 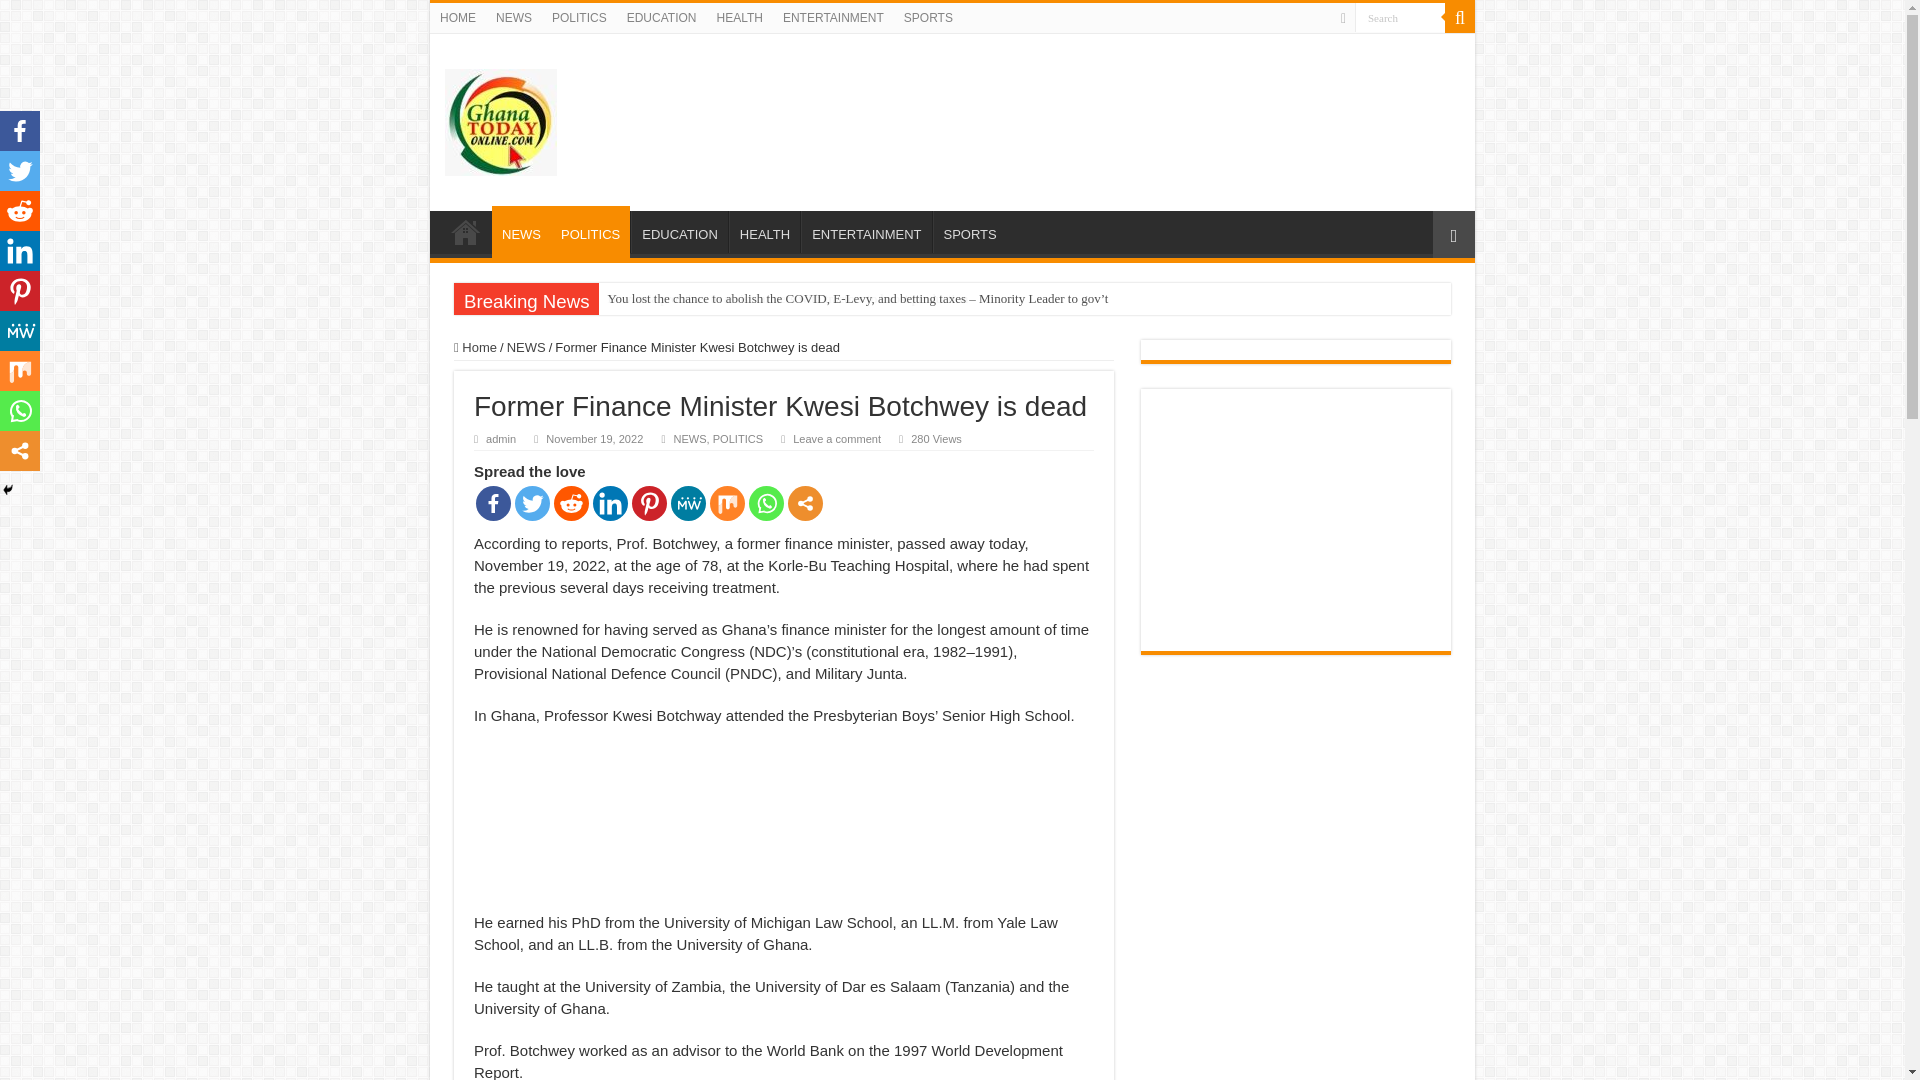 I want to click on HOME, so click(x=458, y=18).